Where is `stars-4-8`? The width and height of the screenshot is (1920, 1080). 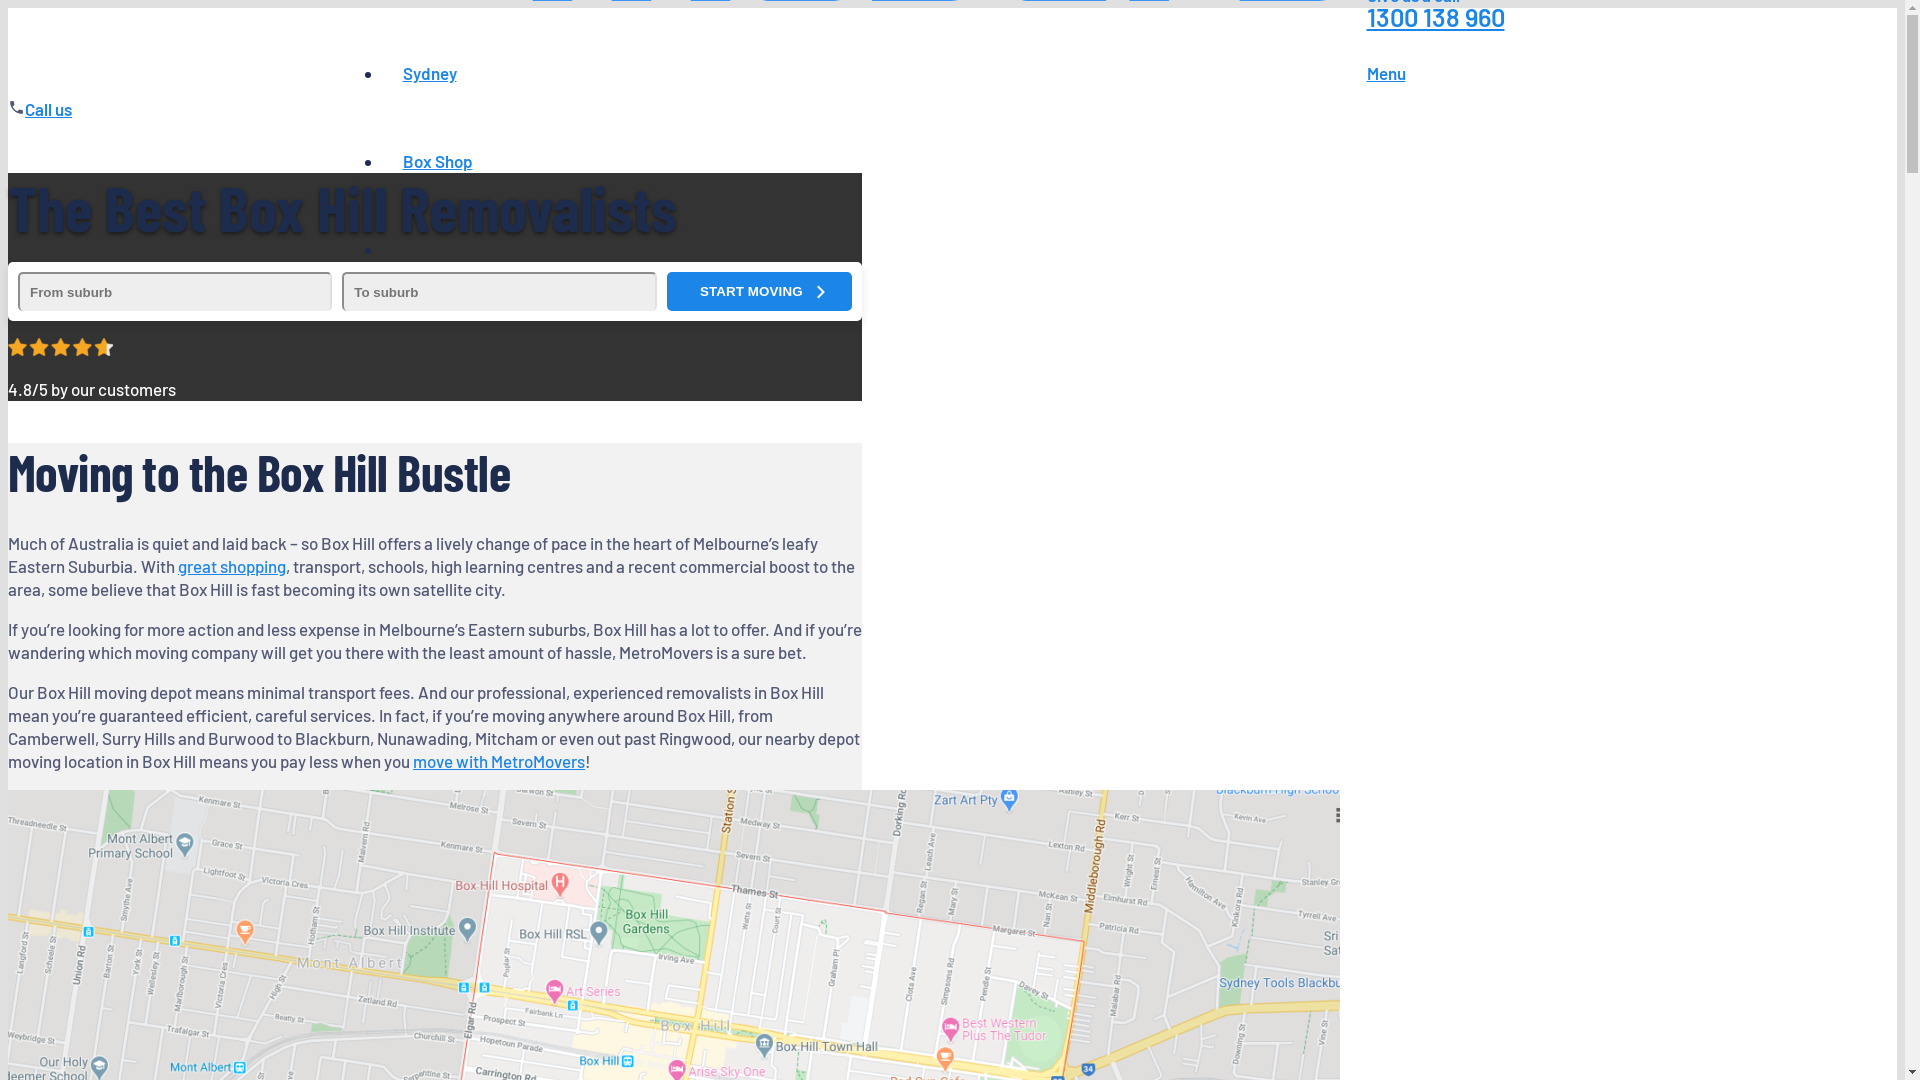
stars-4-8 is located at coordinates (60, 347).